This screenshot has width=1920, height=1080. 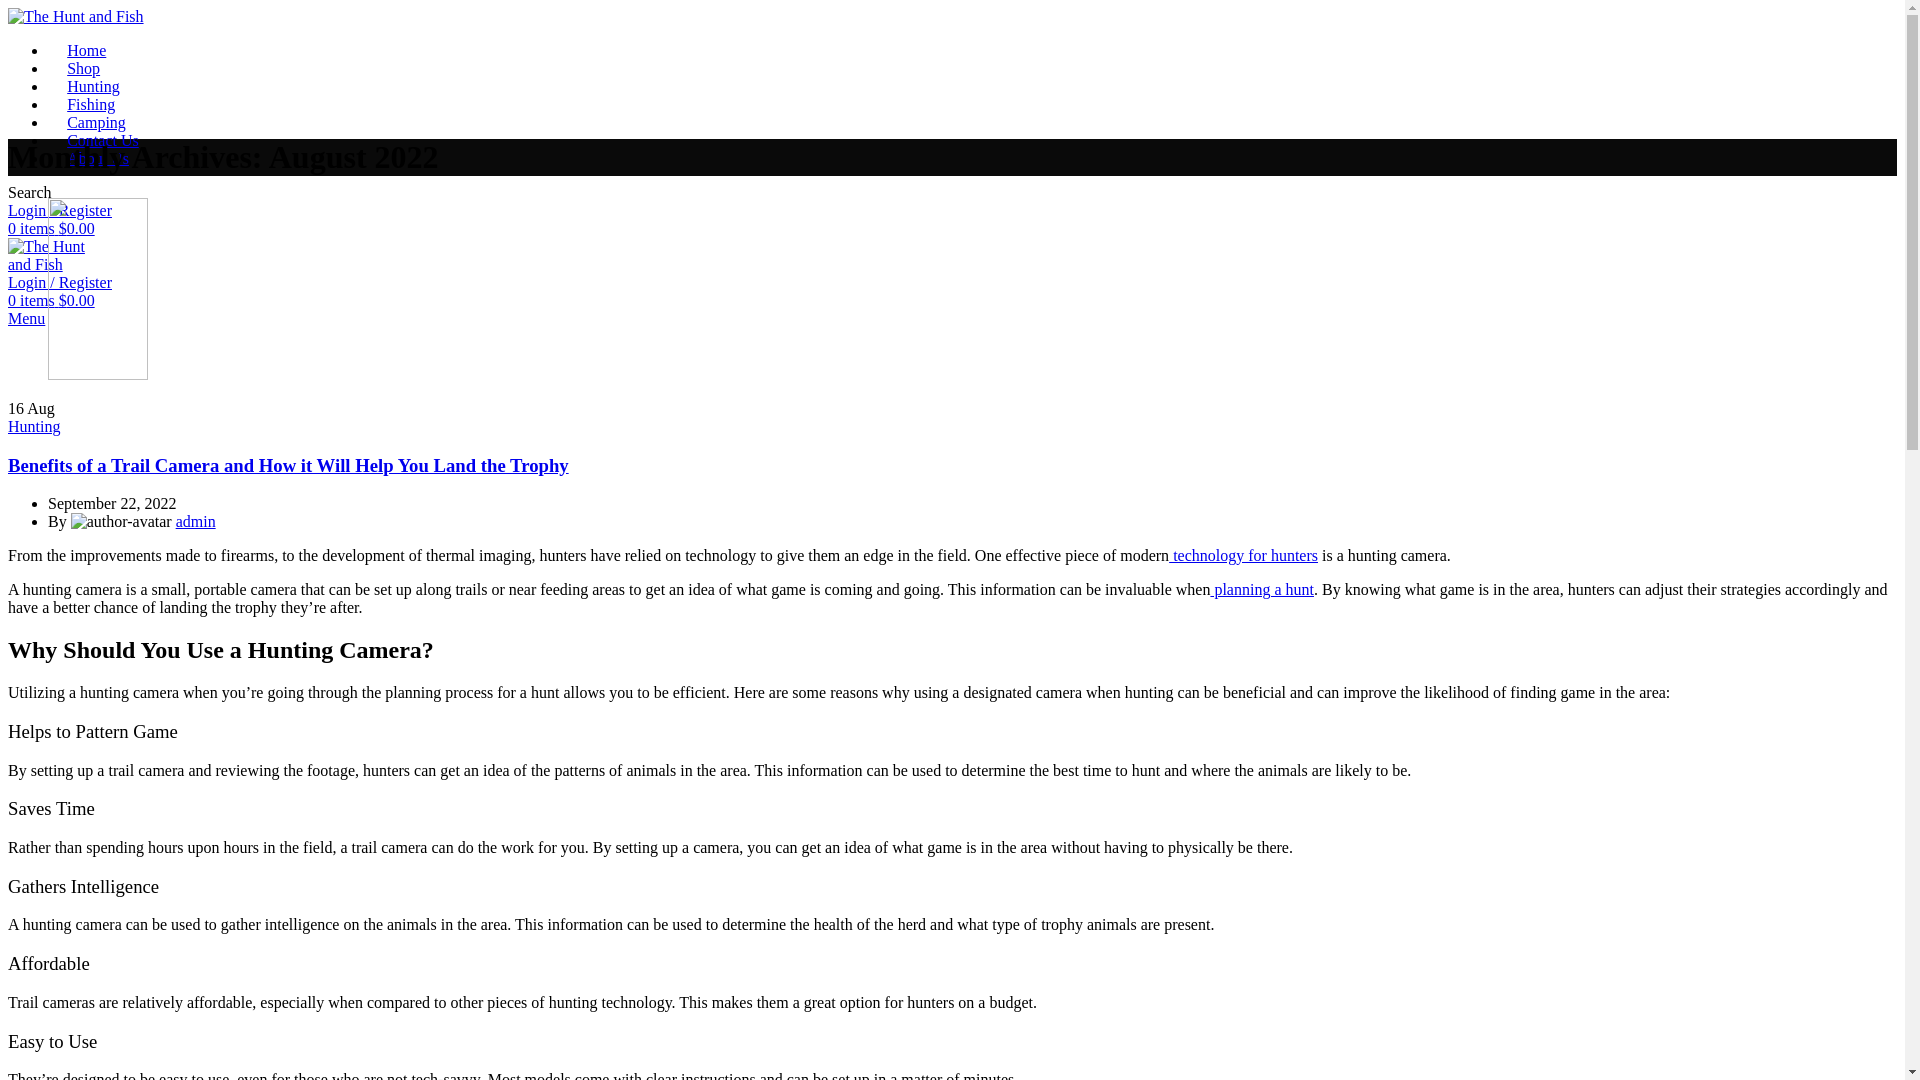 I want to click on Hunting, so click(x=33, y=426).